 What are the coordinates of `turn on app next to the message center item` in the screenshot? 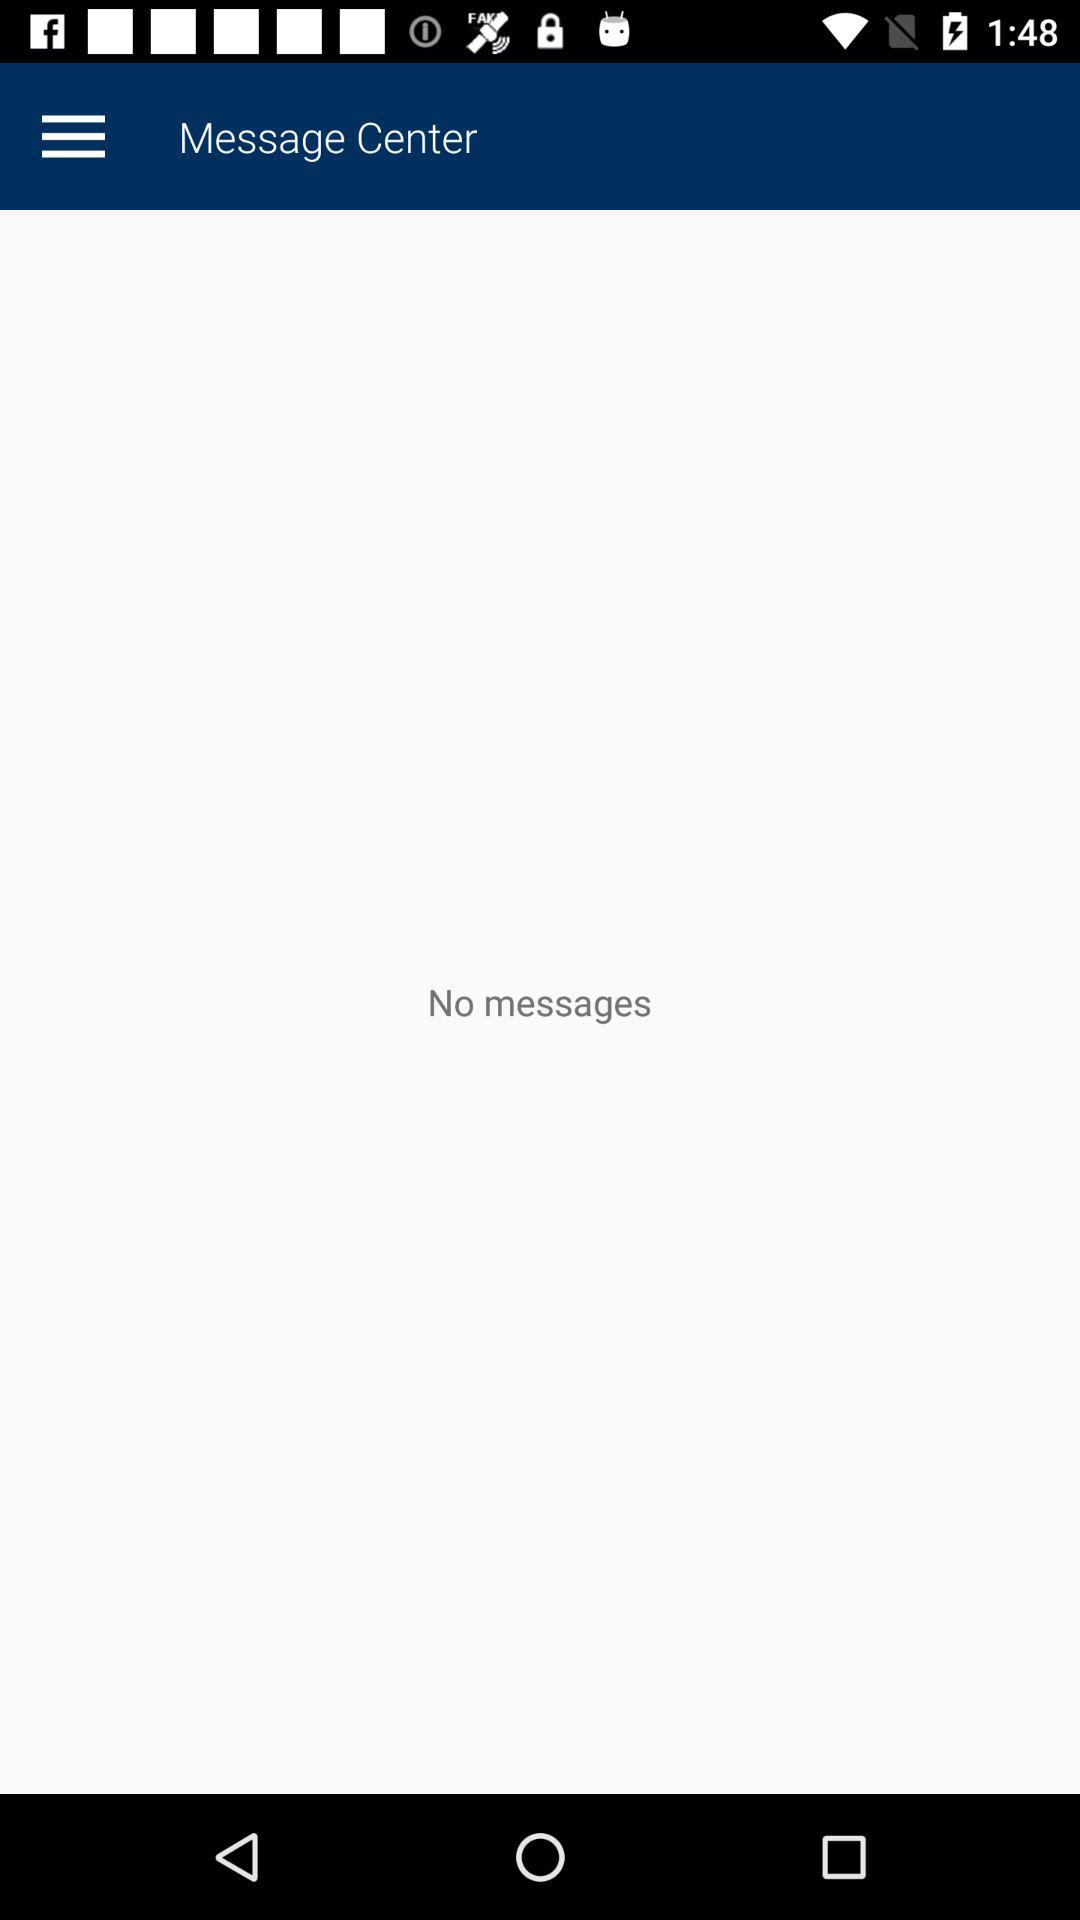 It's located at (73, 136).